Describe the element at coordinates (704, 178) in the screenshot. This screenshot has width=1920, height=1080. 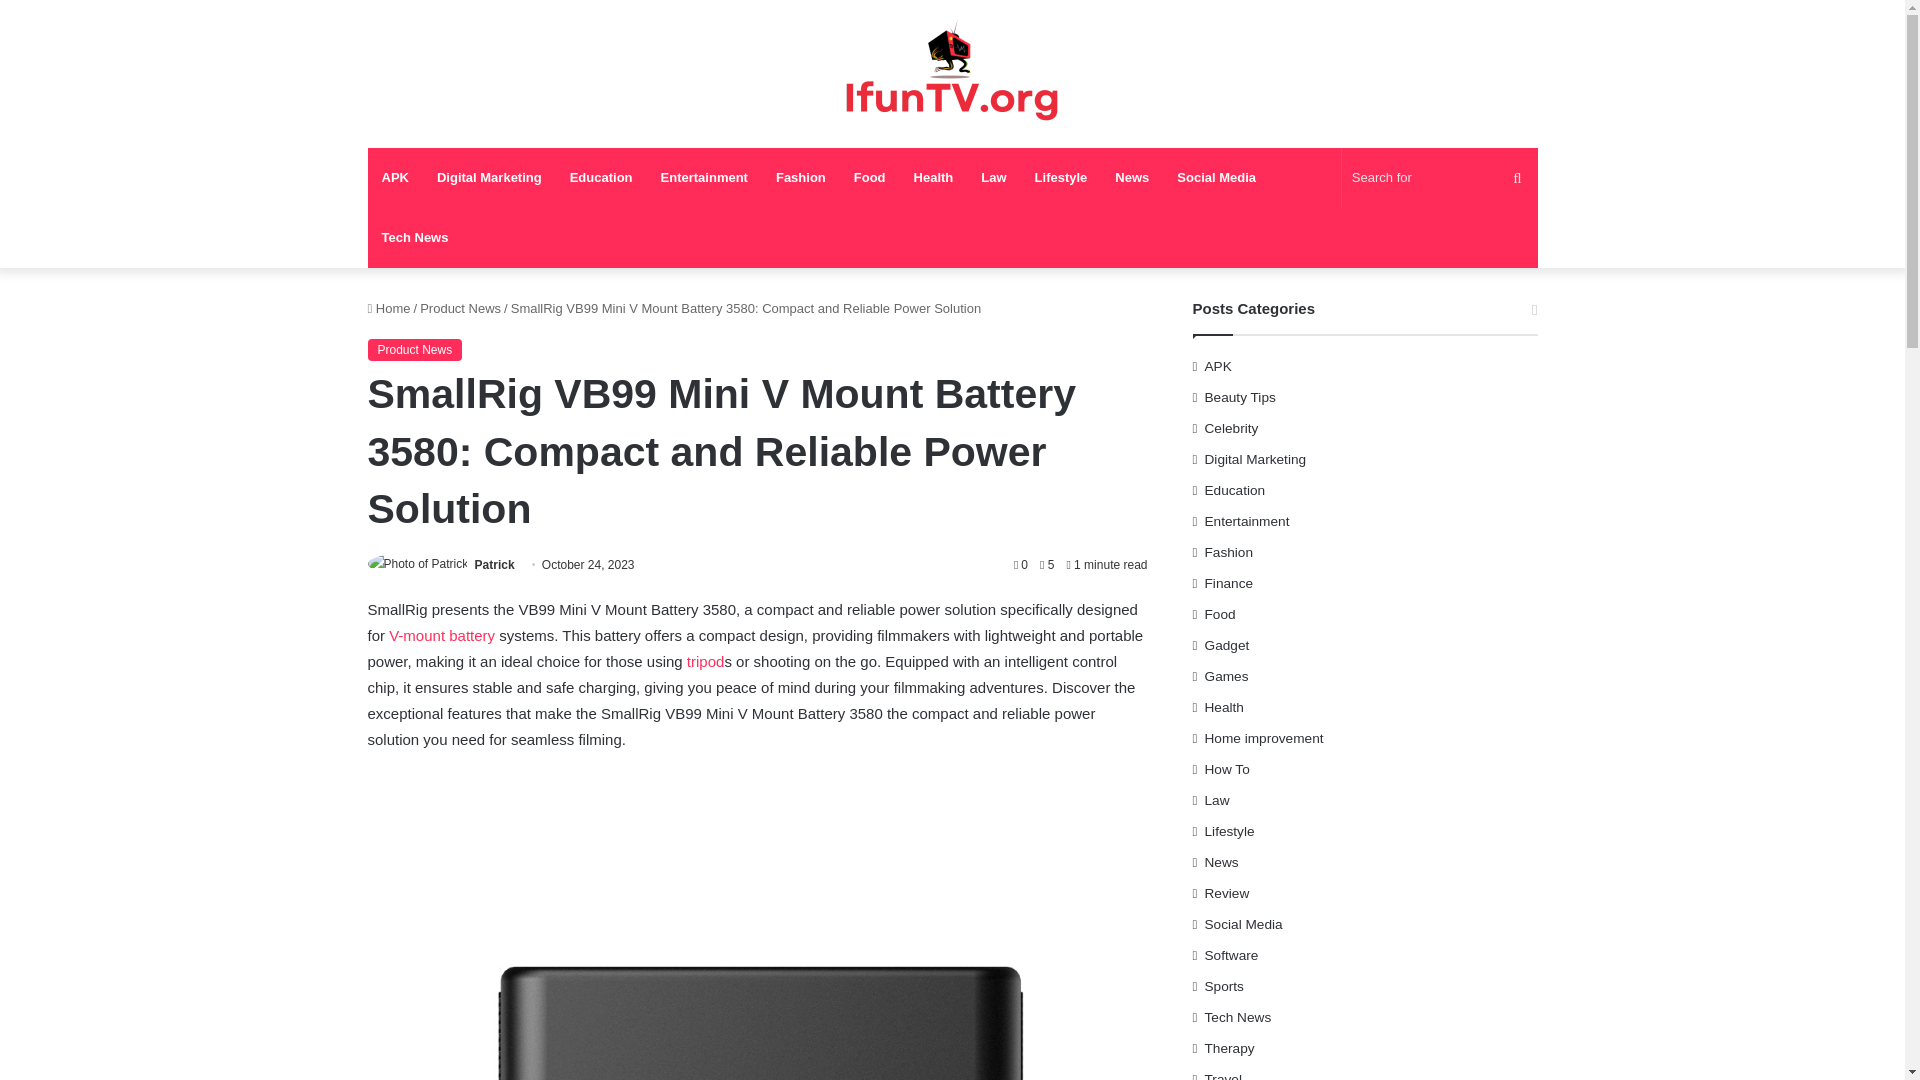
I see `Entertainment` at that location.